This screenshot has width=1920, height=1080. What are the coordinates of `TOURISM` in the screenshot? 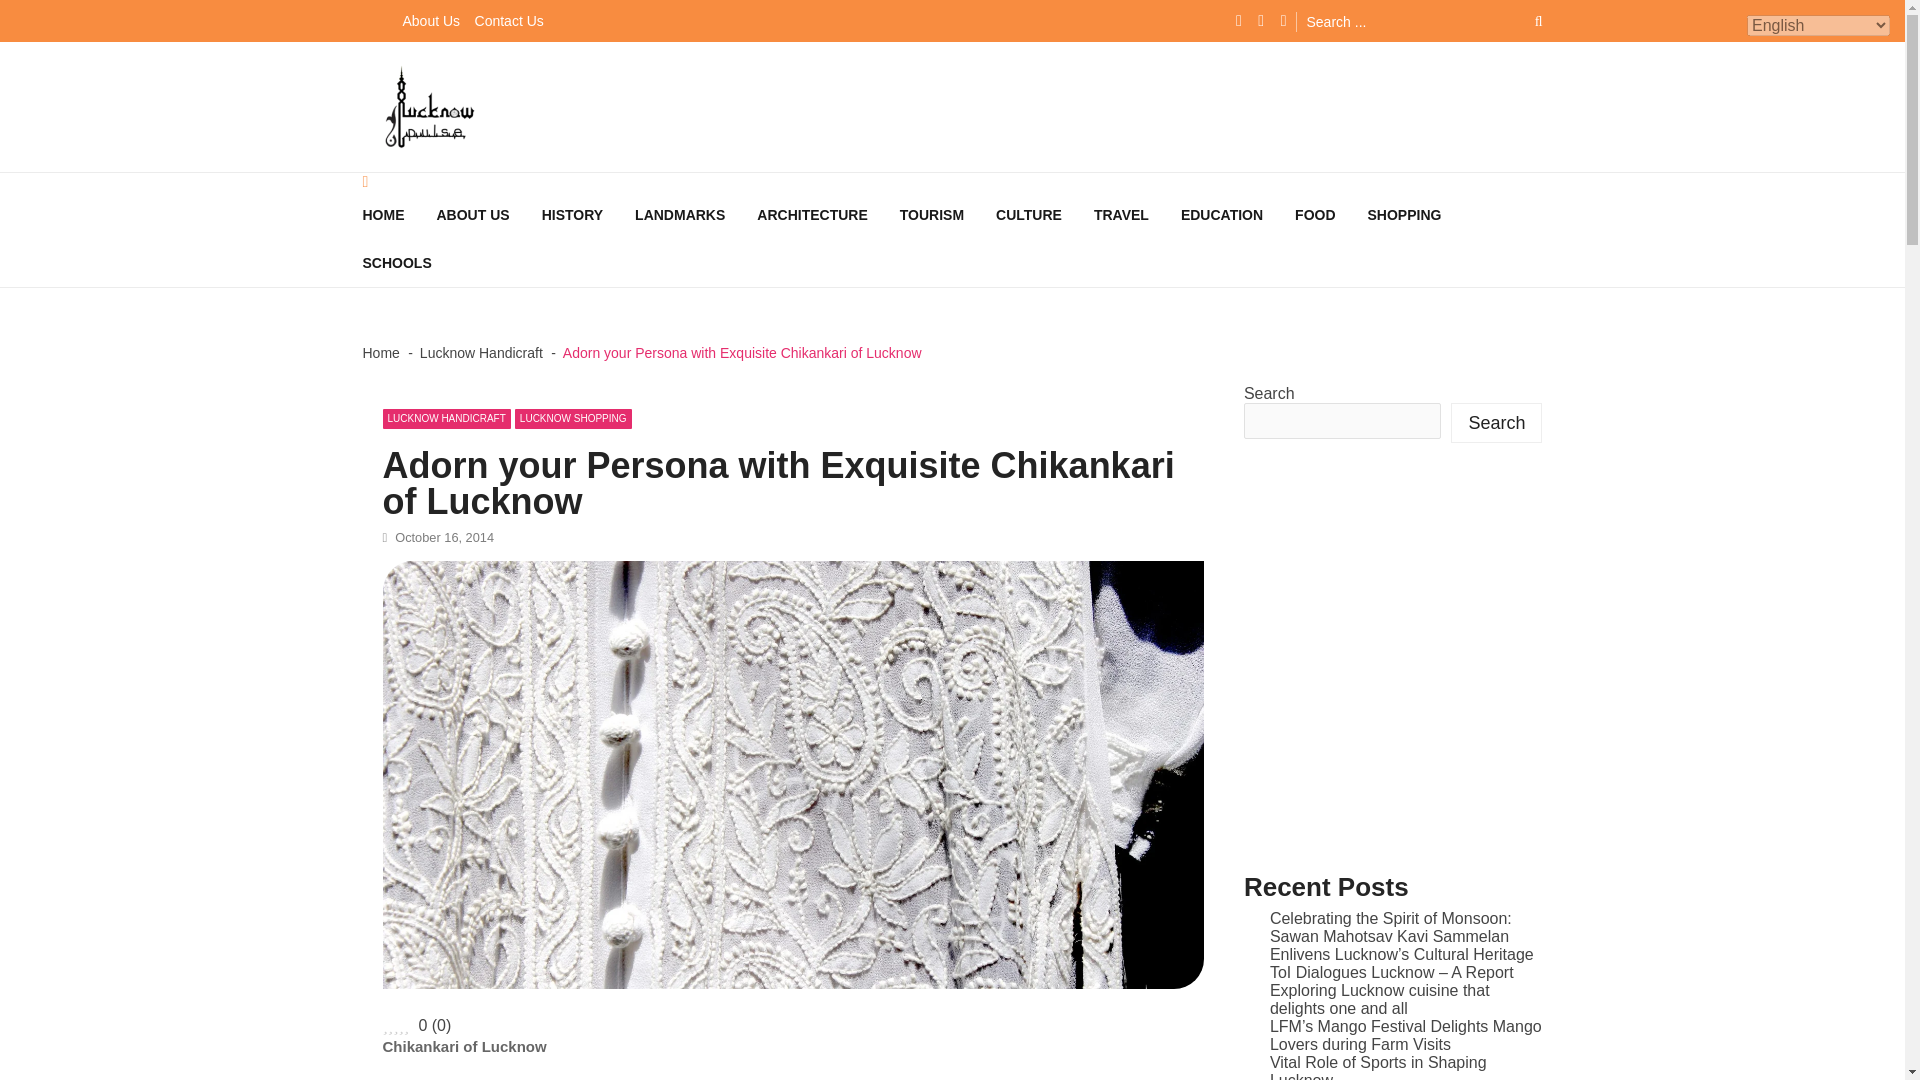 It's located at (948, 214).